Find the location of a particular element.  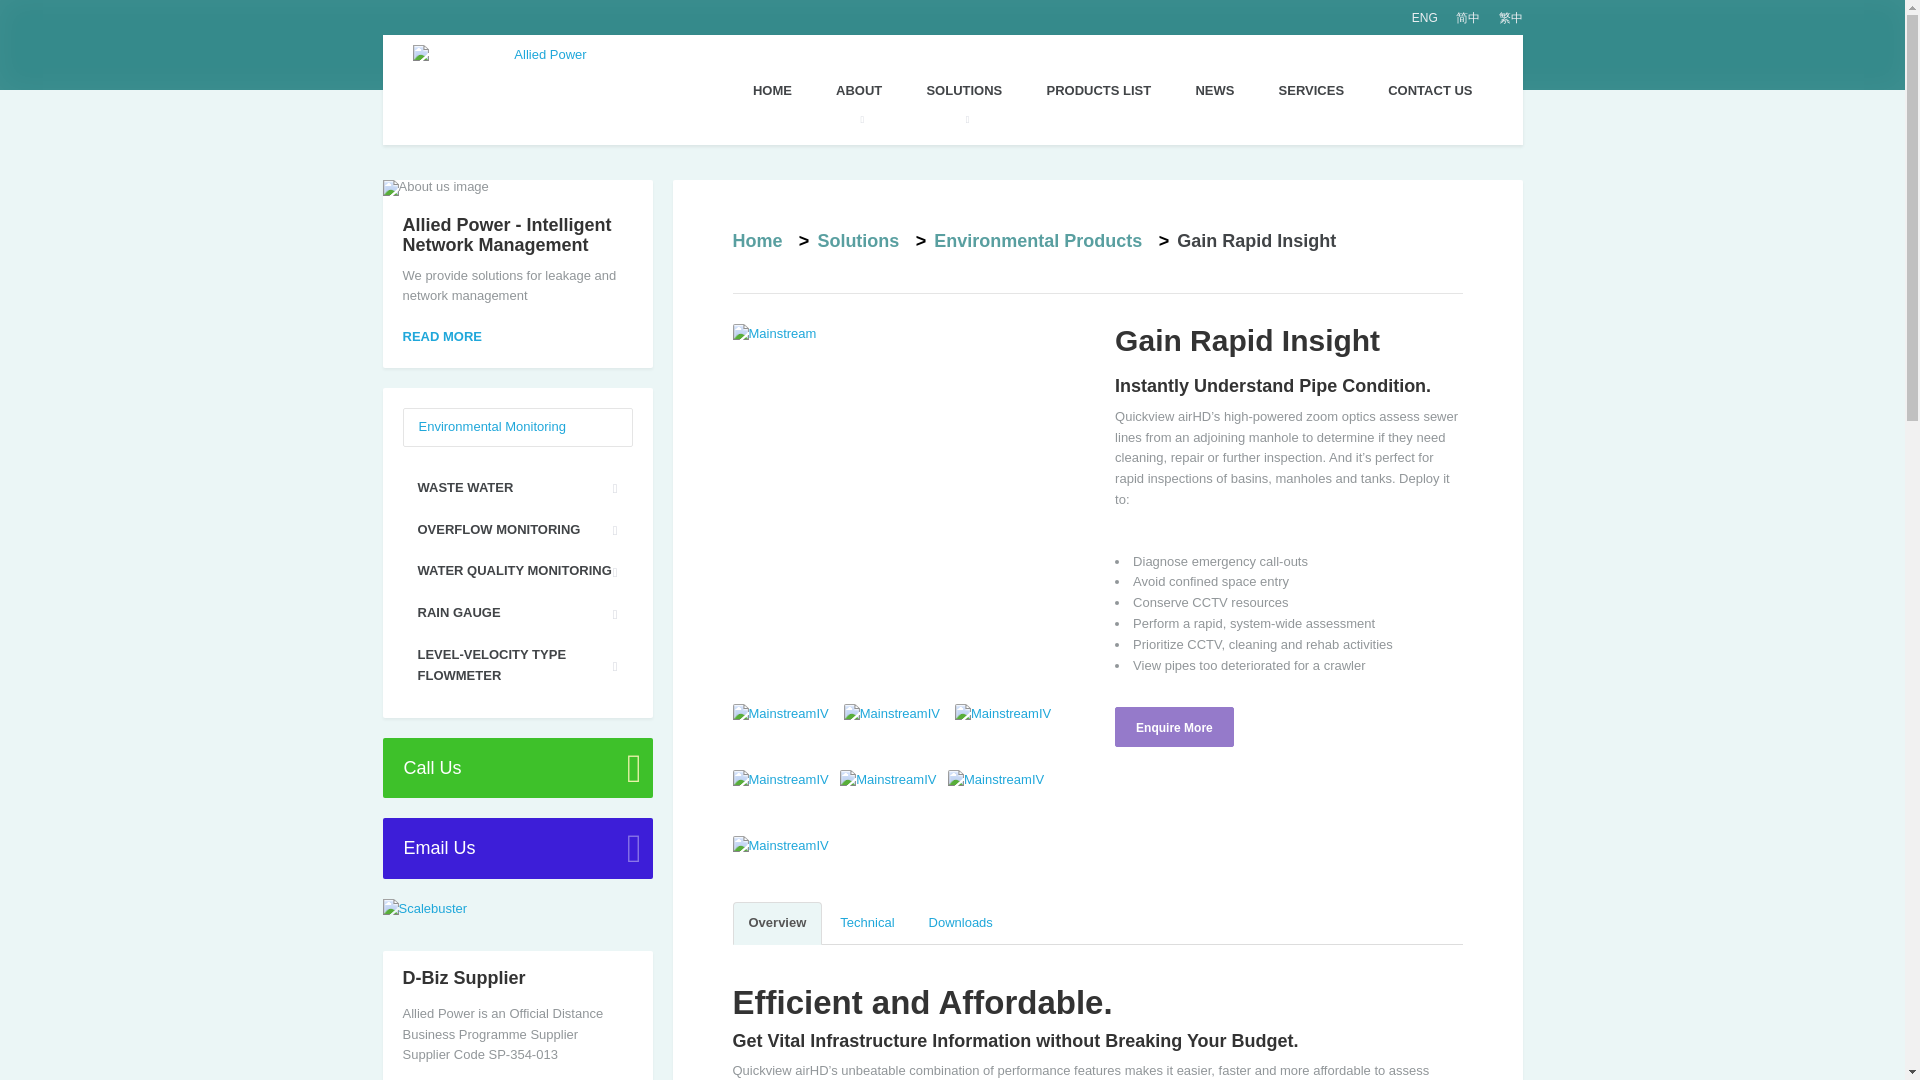

NEWS is located at coordinates (1214, 90).